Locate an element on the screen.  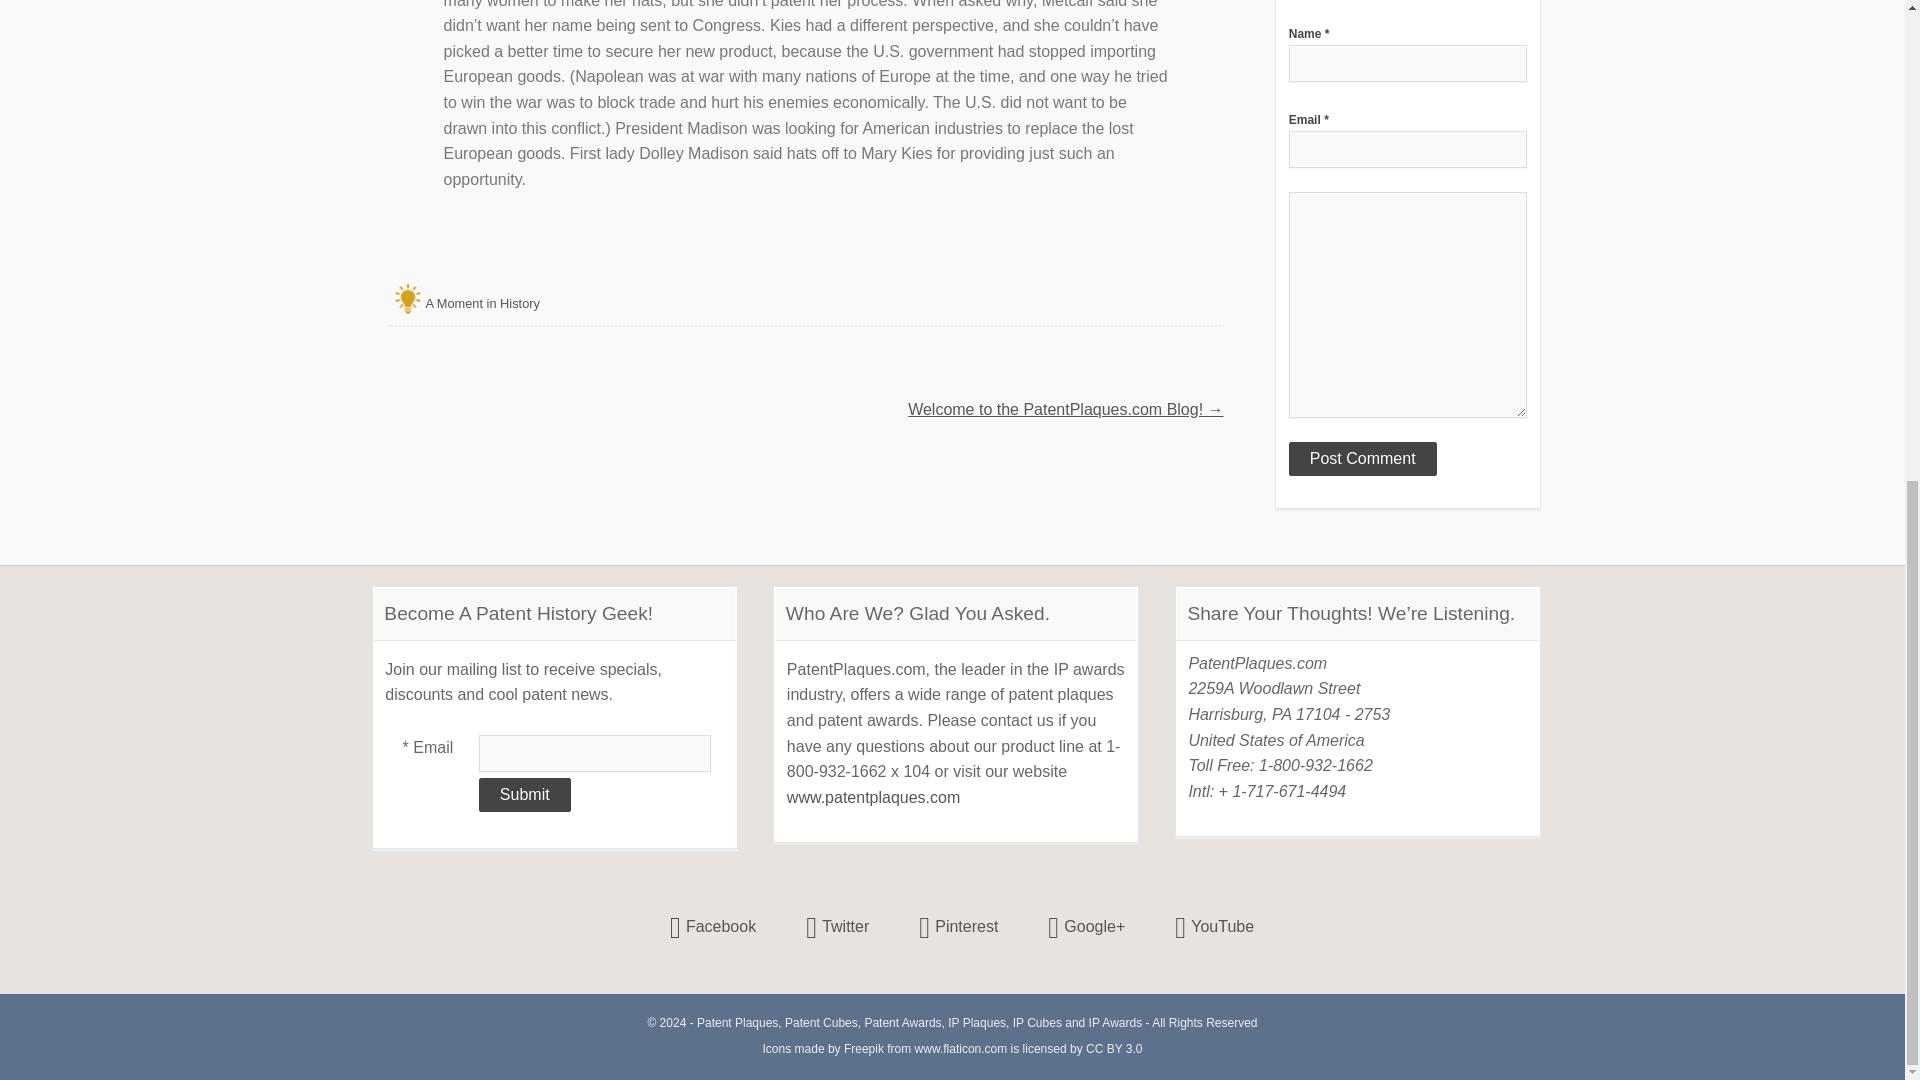
Facebook is located at coordinates (713, 927).